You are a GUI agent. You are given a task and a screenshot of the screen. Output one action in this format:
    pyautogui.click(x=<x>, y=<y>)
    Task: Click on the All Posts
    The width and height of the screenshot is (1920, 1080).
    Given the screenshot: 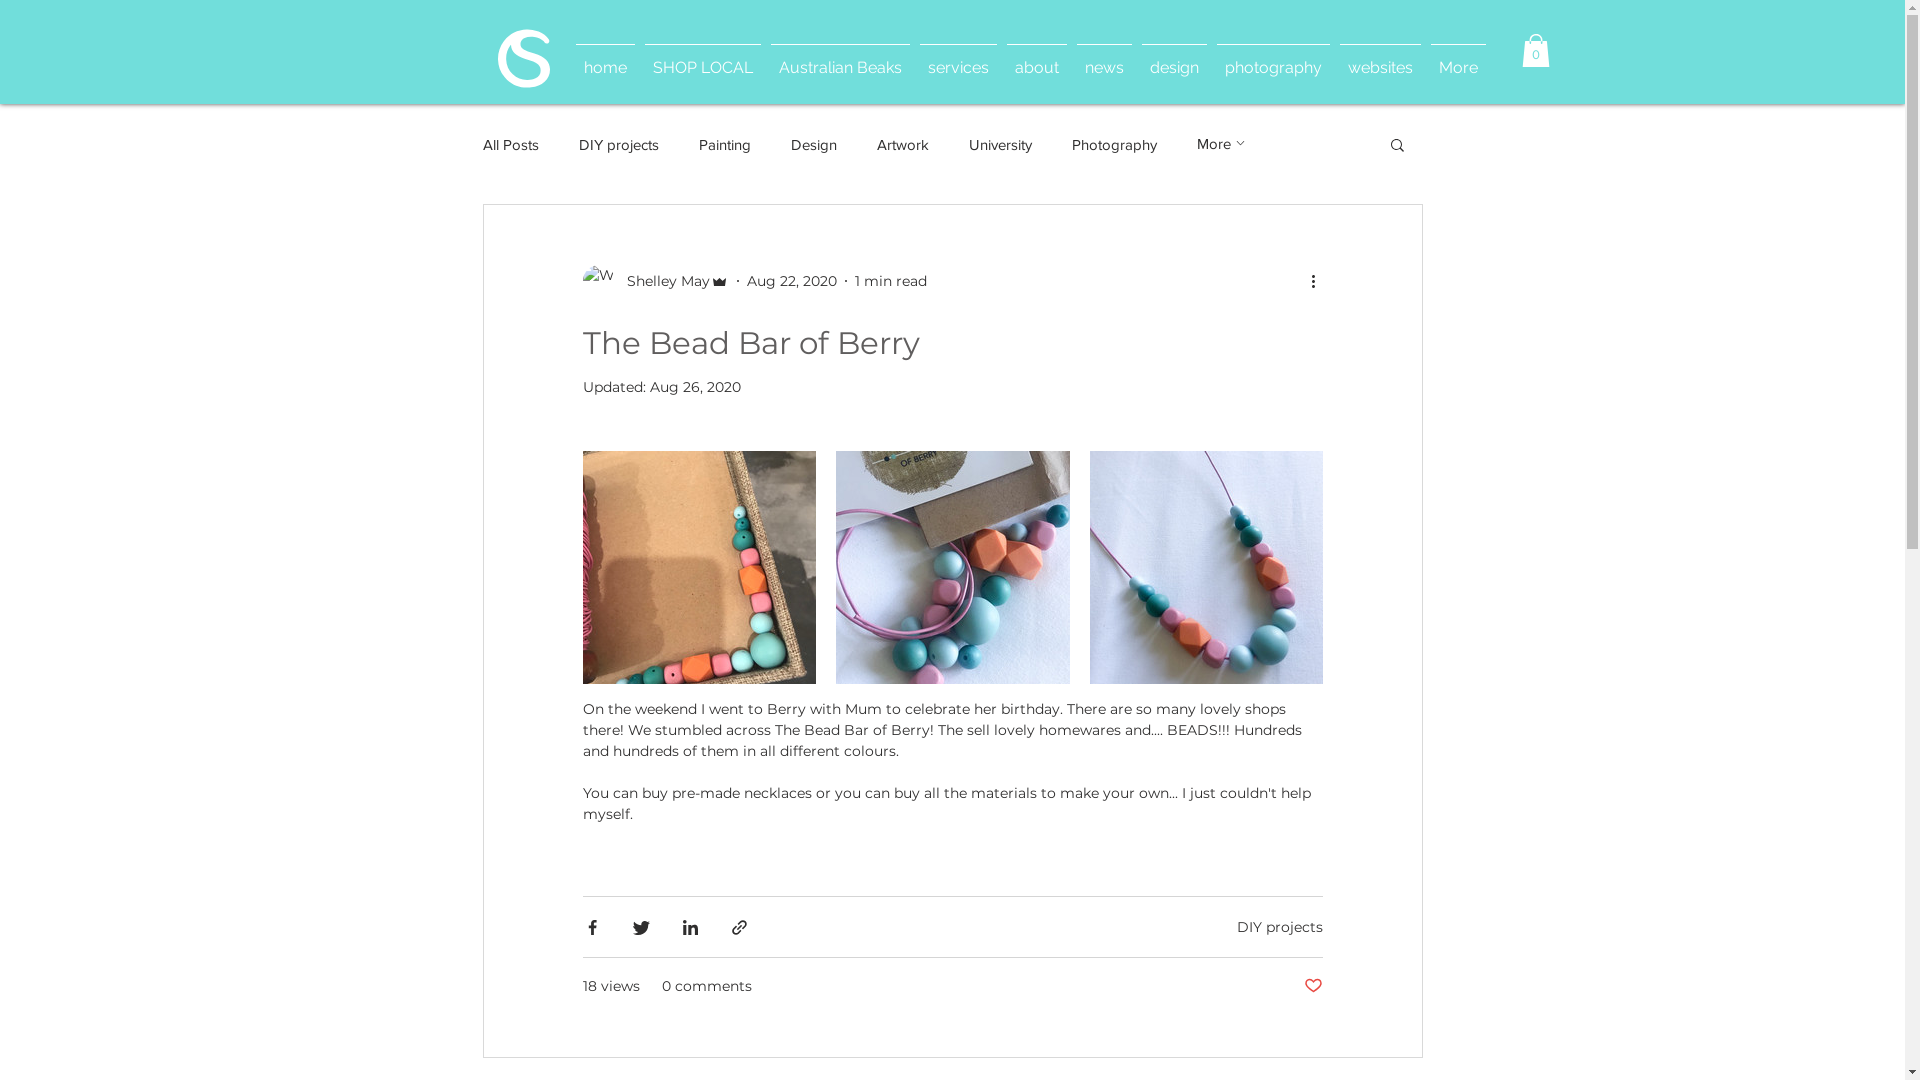 What is the action you would take?
    pyautogui.click(x=510, y=144)
    